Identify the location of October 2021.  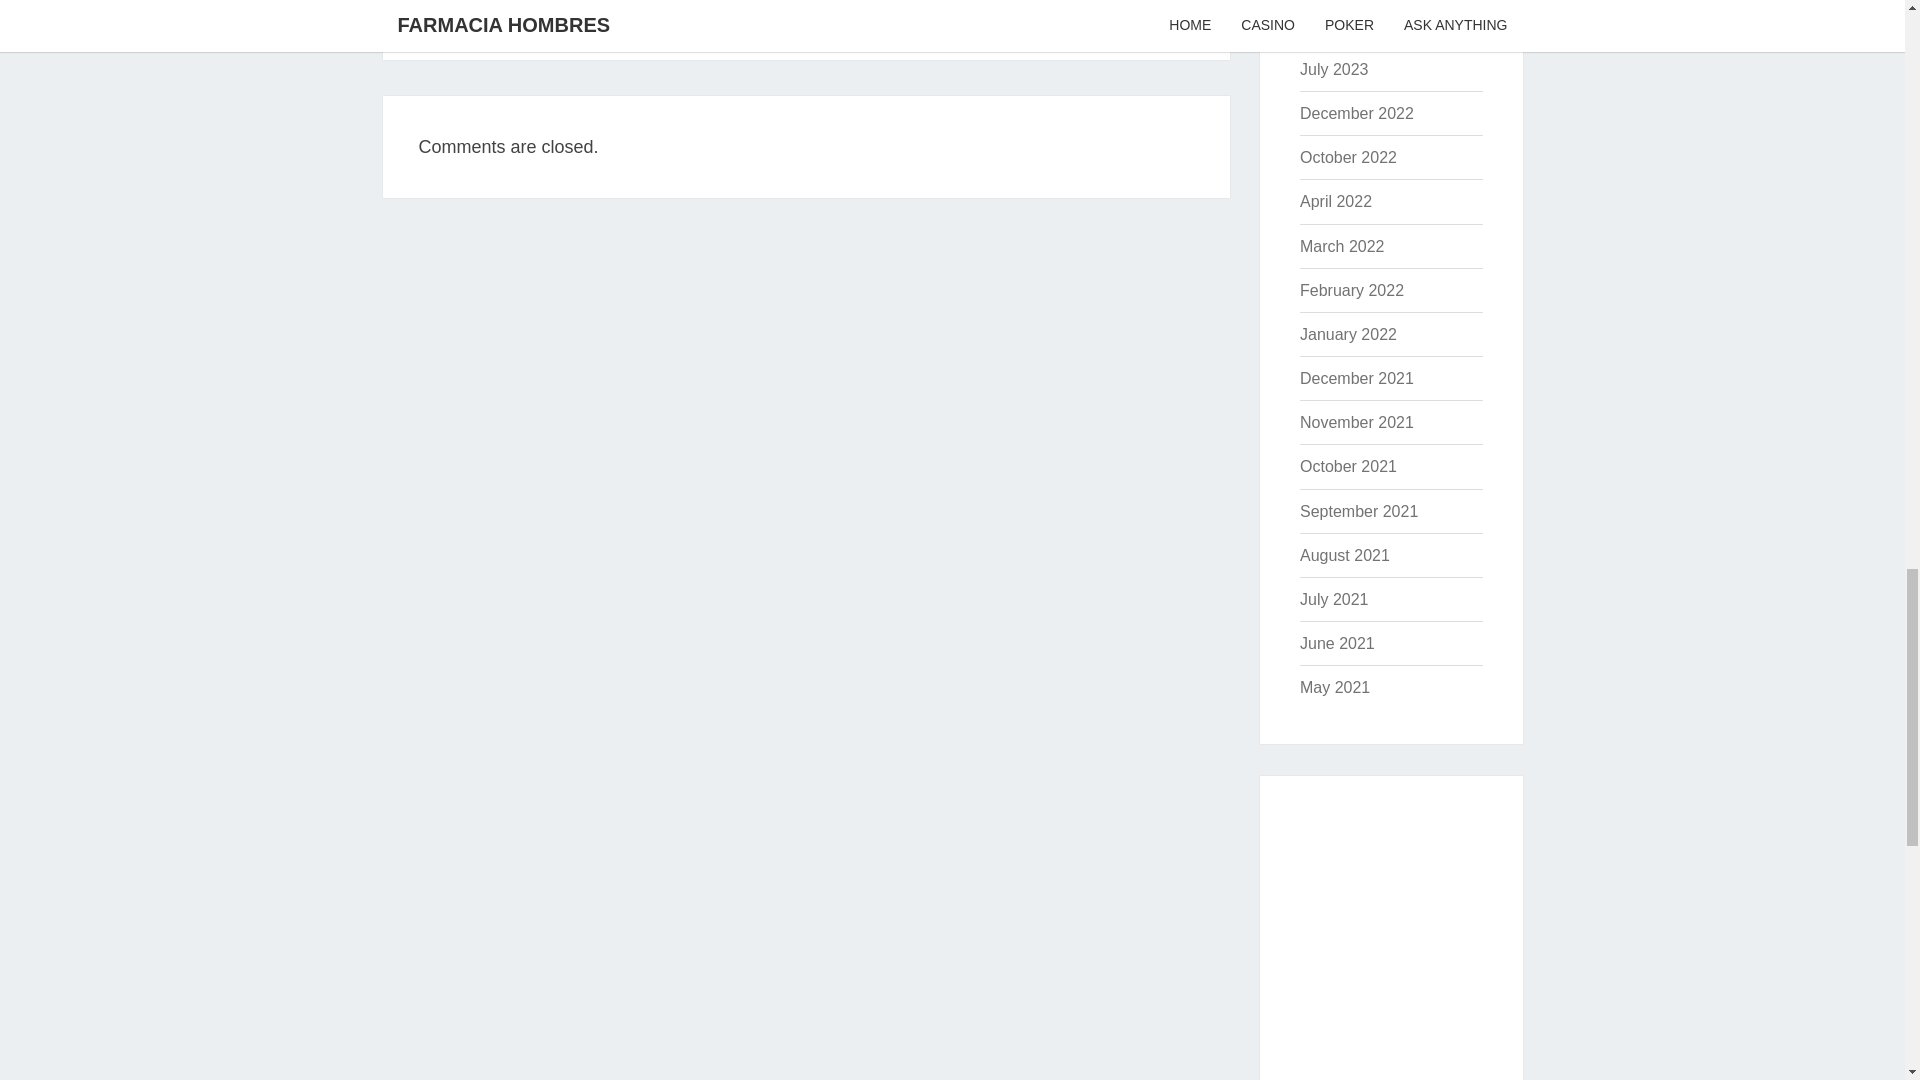
(1348, 466).